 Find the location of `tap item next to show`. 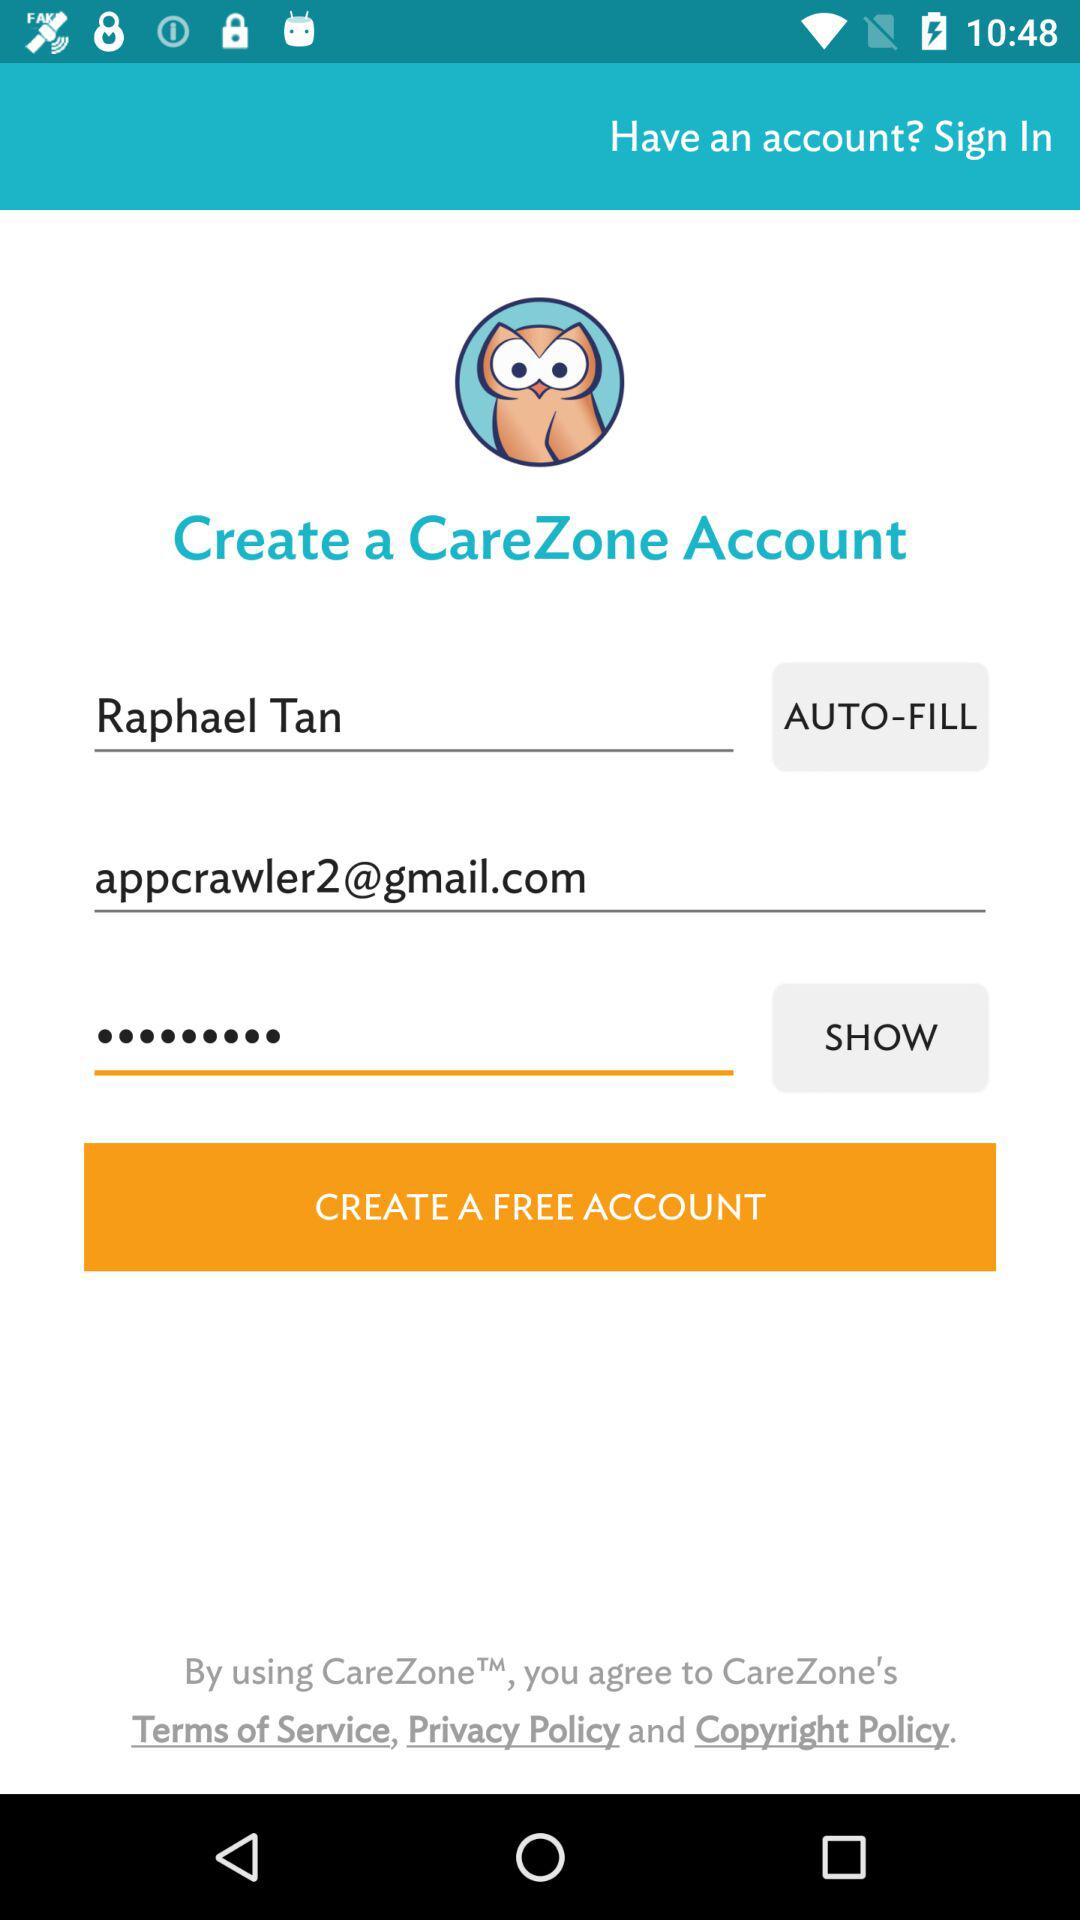

tap item next to show is located at coordinates (414, 1038).